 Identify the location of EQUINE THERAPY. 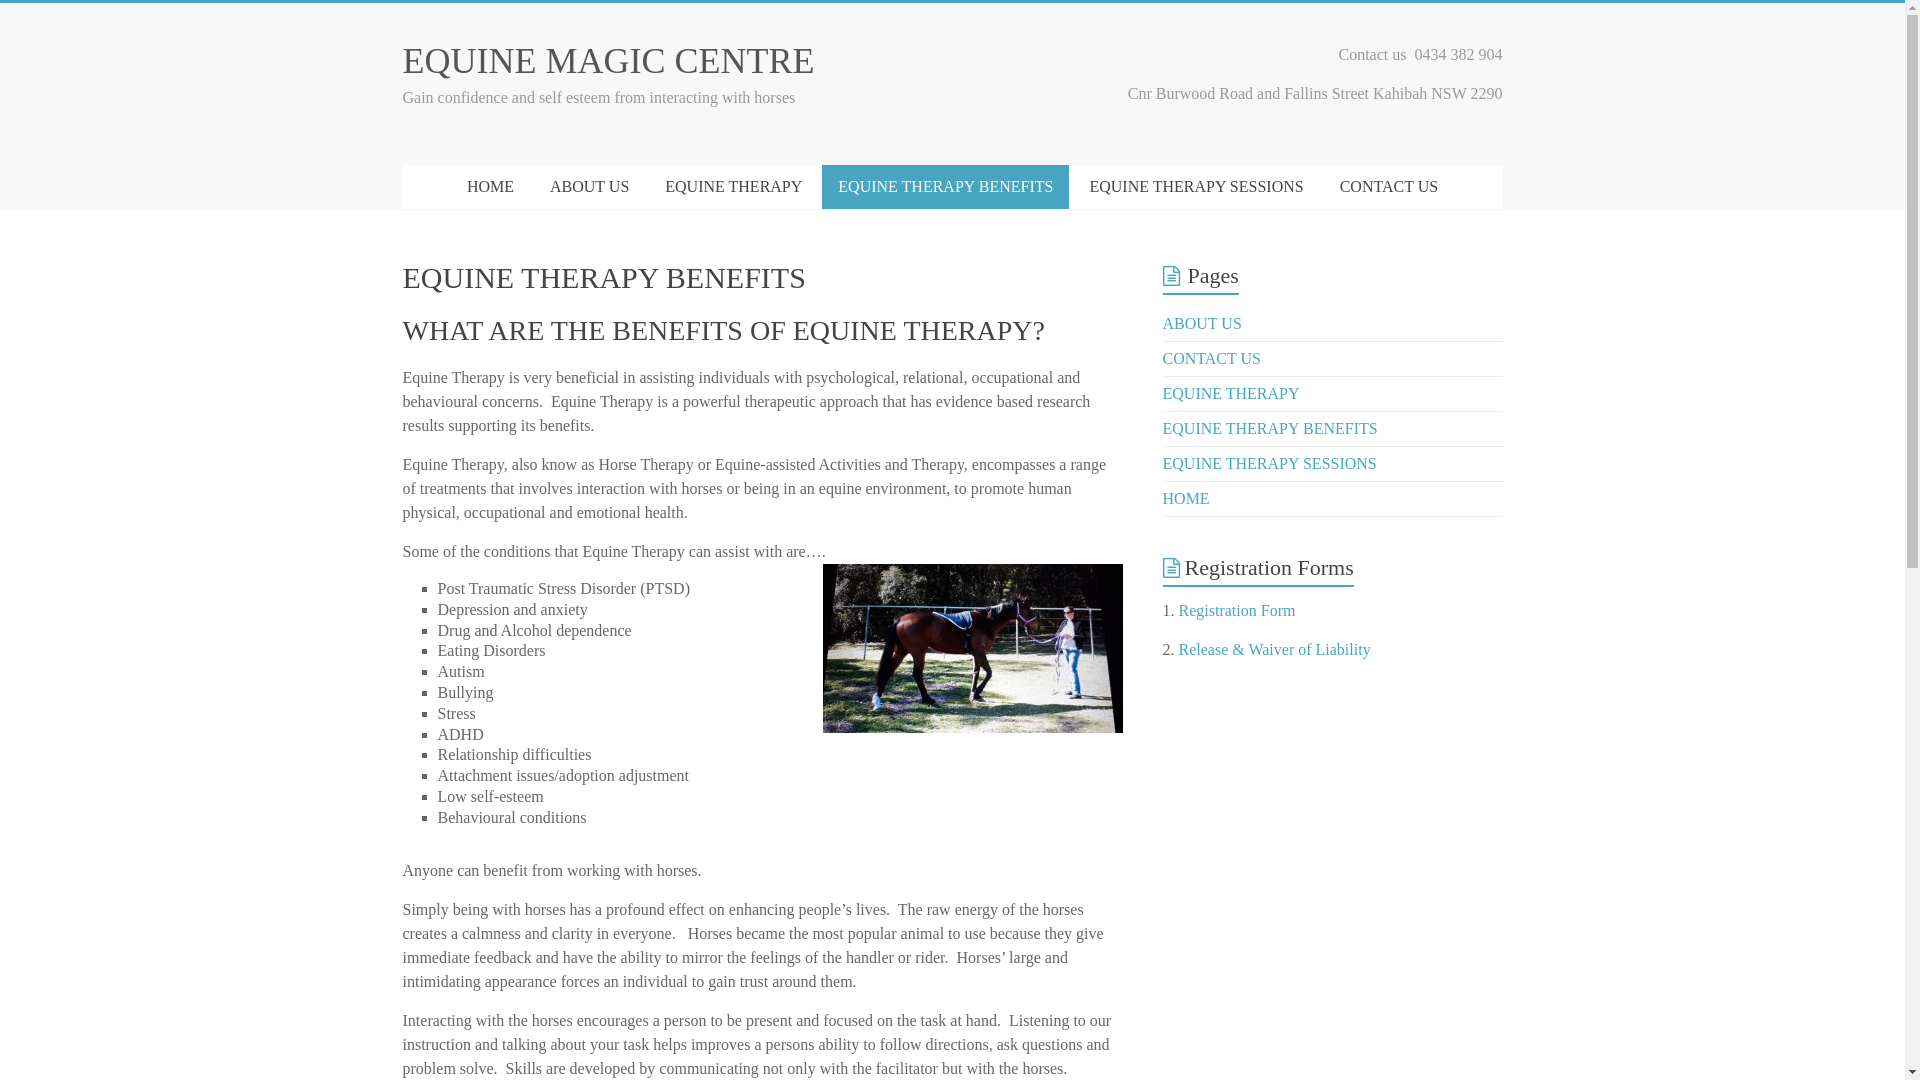
(734, 187).